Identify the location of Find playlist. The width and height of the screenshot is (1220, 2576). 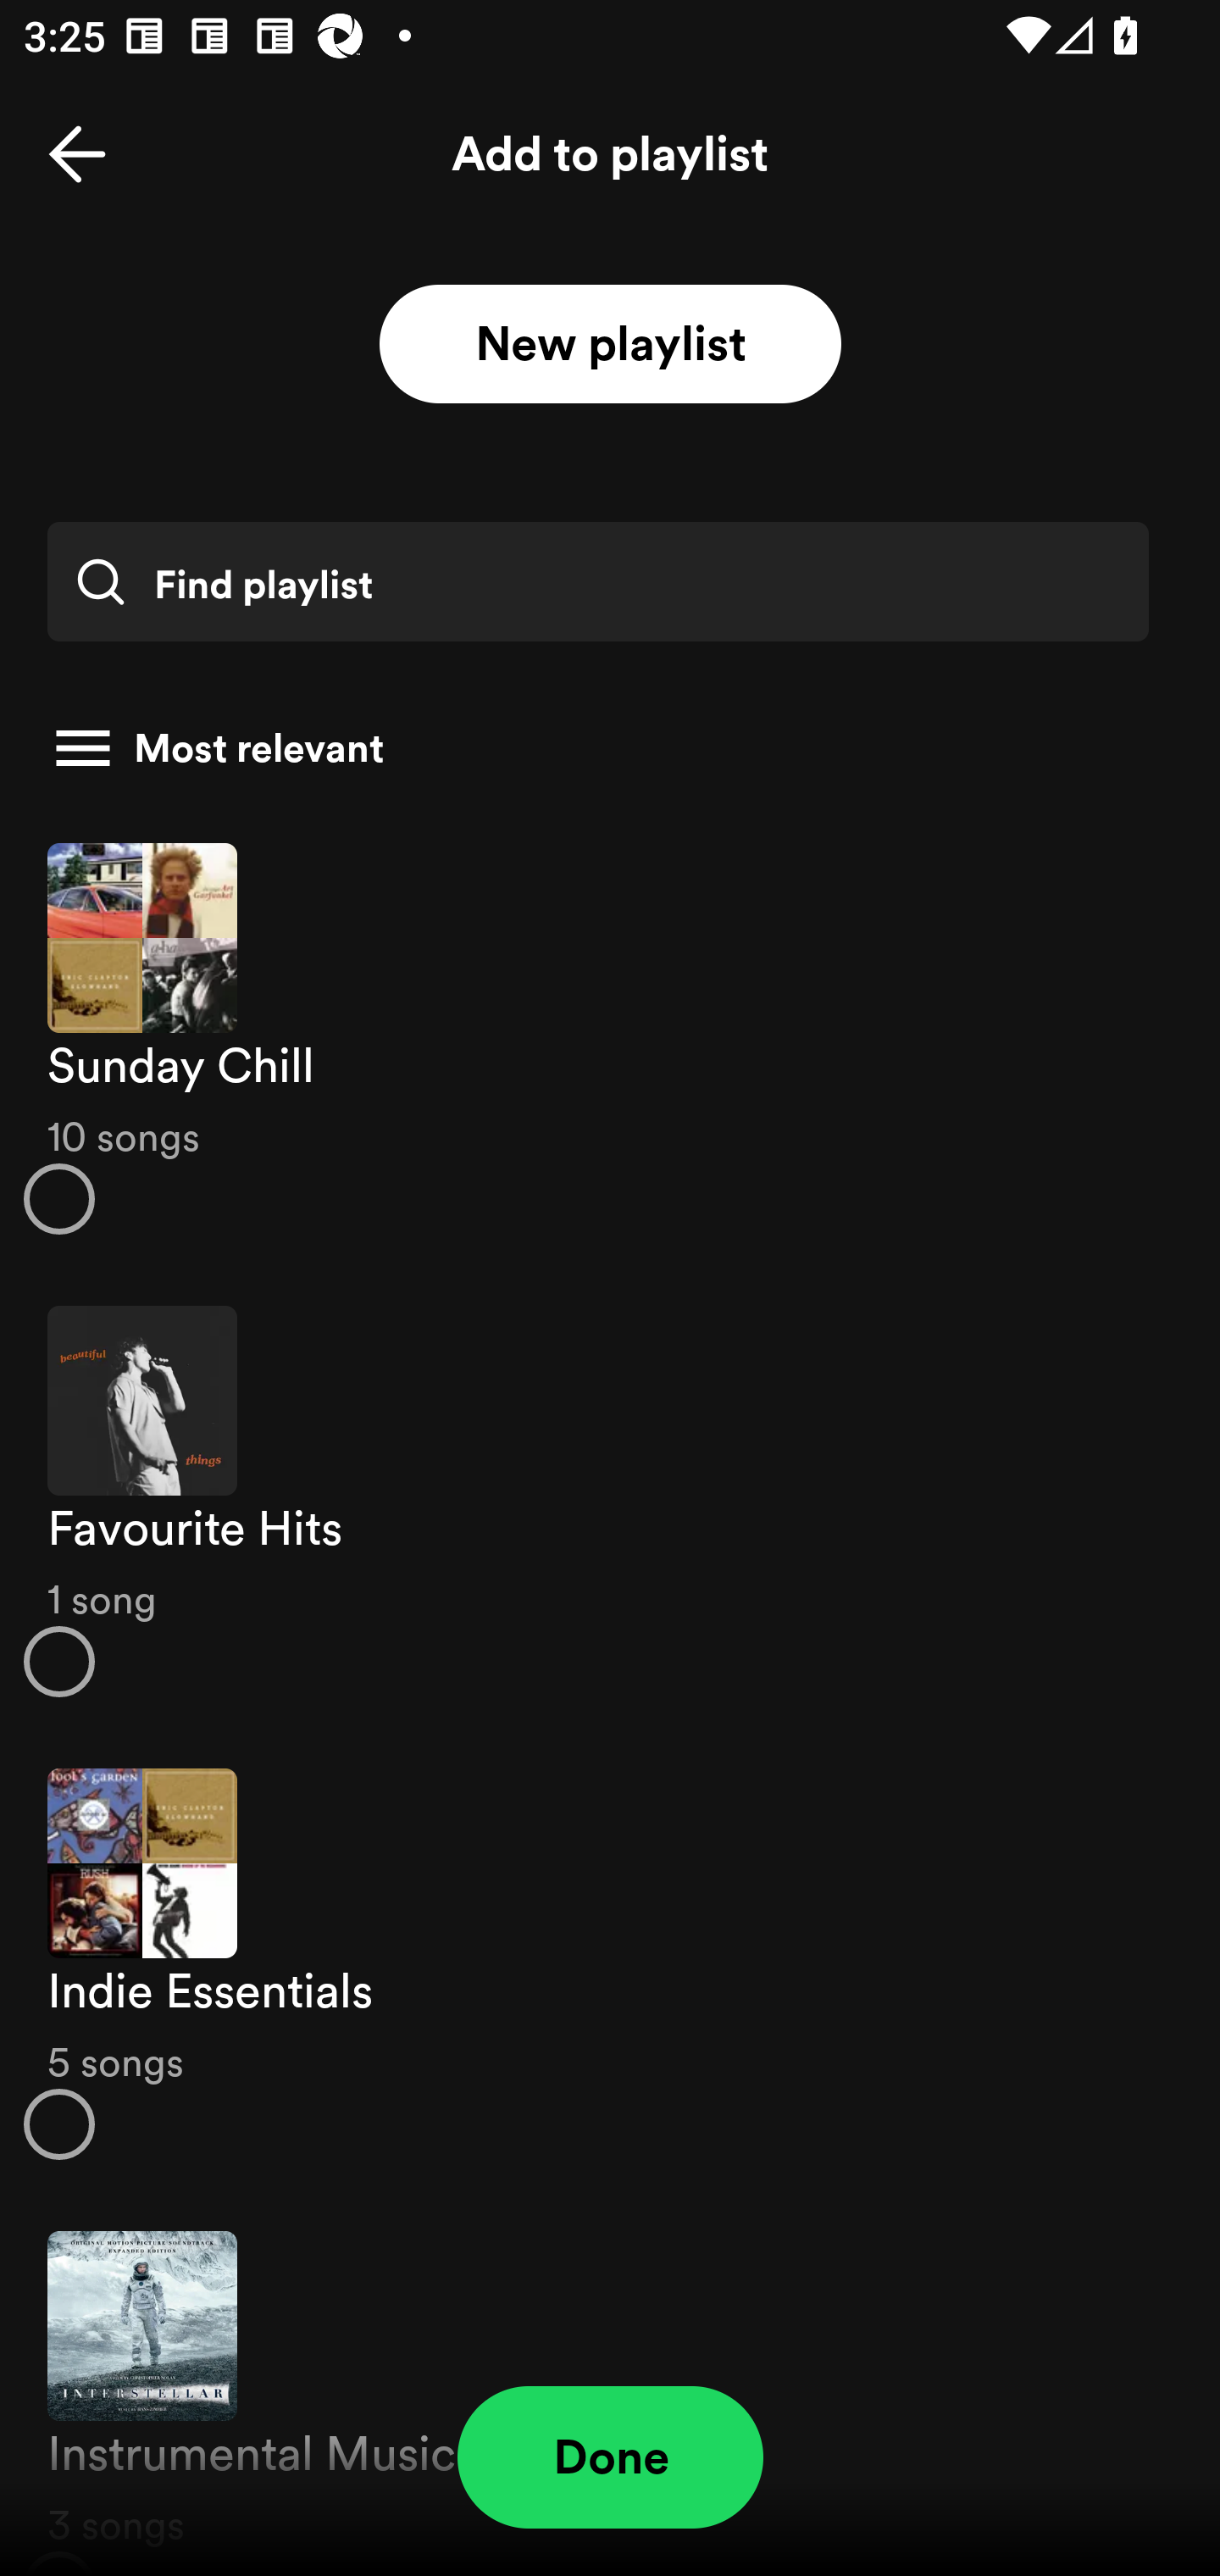
(597, 581).